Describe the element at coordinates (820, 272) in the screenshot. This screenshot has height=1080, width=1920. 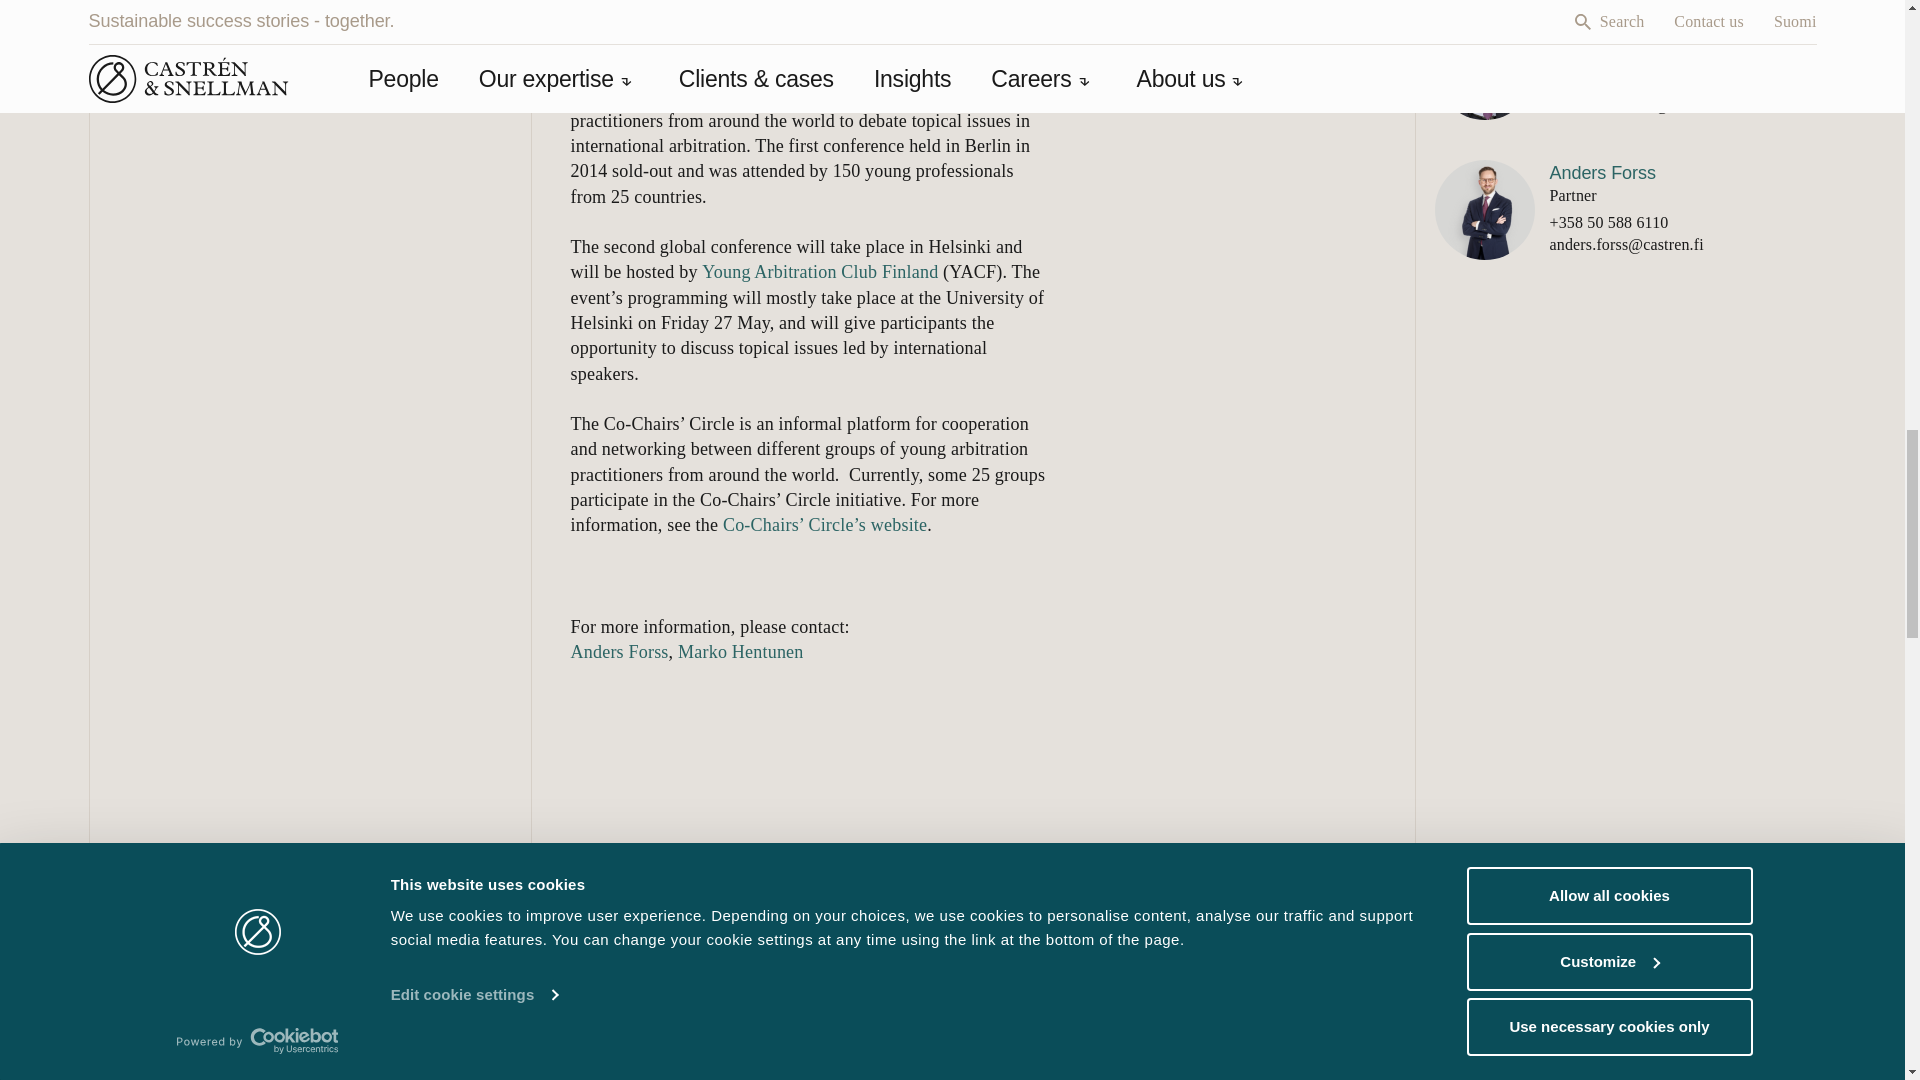
I see `YACF` at that location.